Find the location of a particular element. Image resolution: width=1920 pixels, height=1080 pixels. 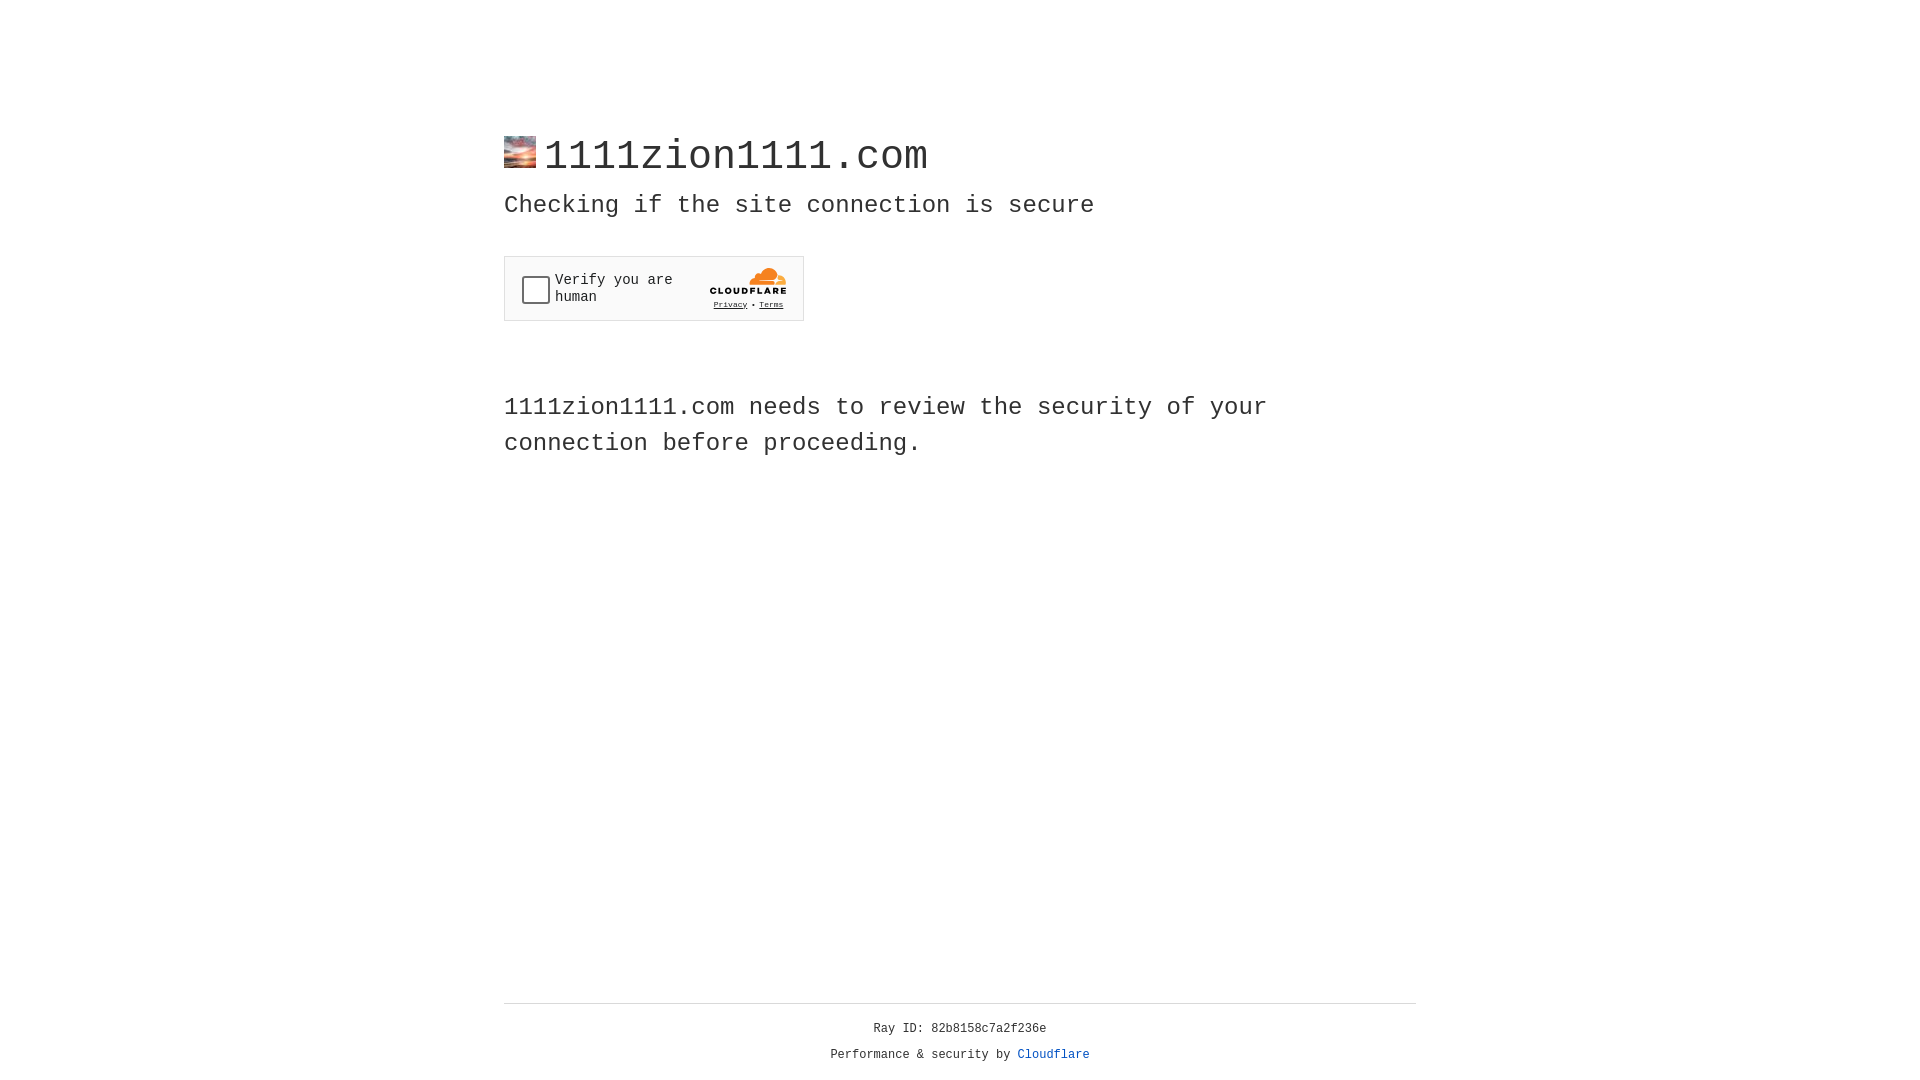

Cloudflare is located at coordinates (1054, 1055).